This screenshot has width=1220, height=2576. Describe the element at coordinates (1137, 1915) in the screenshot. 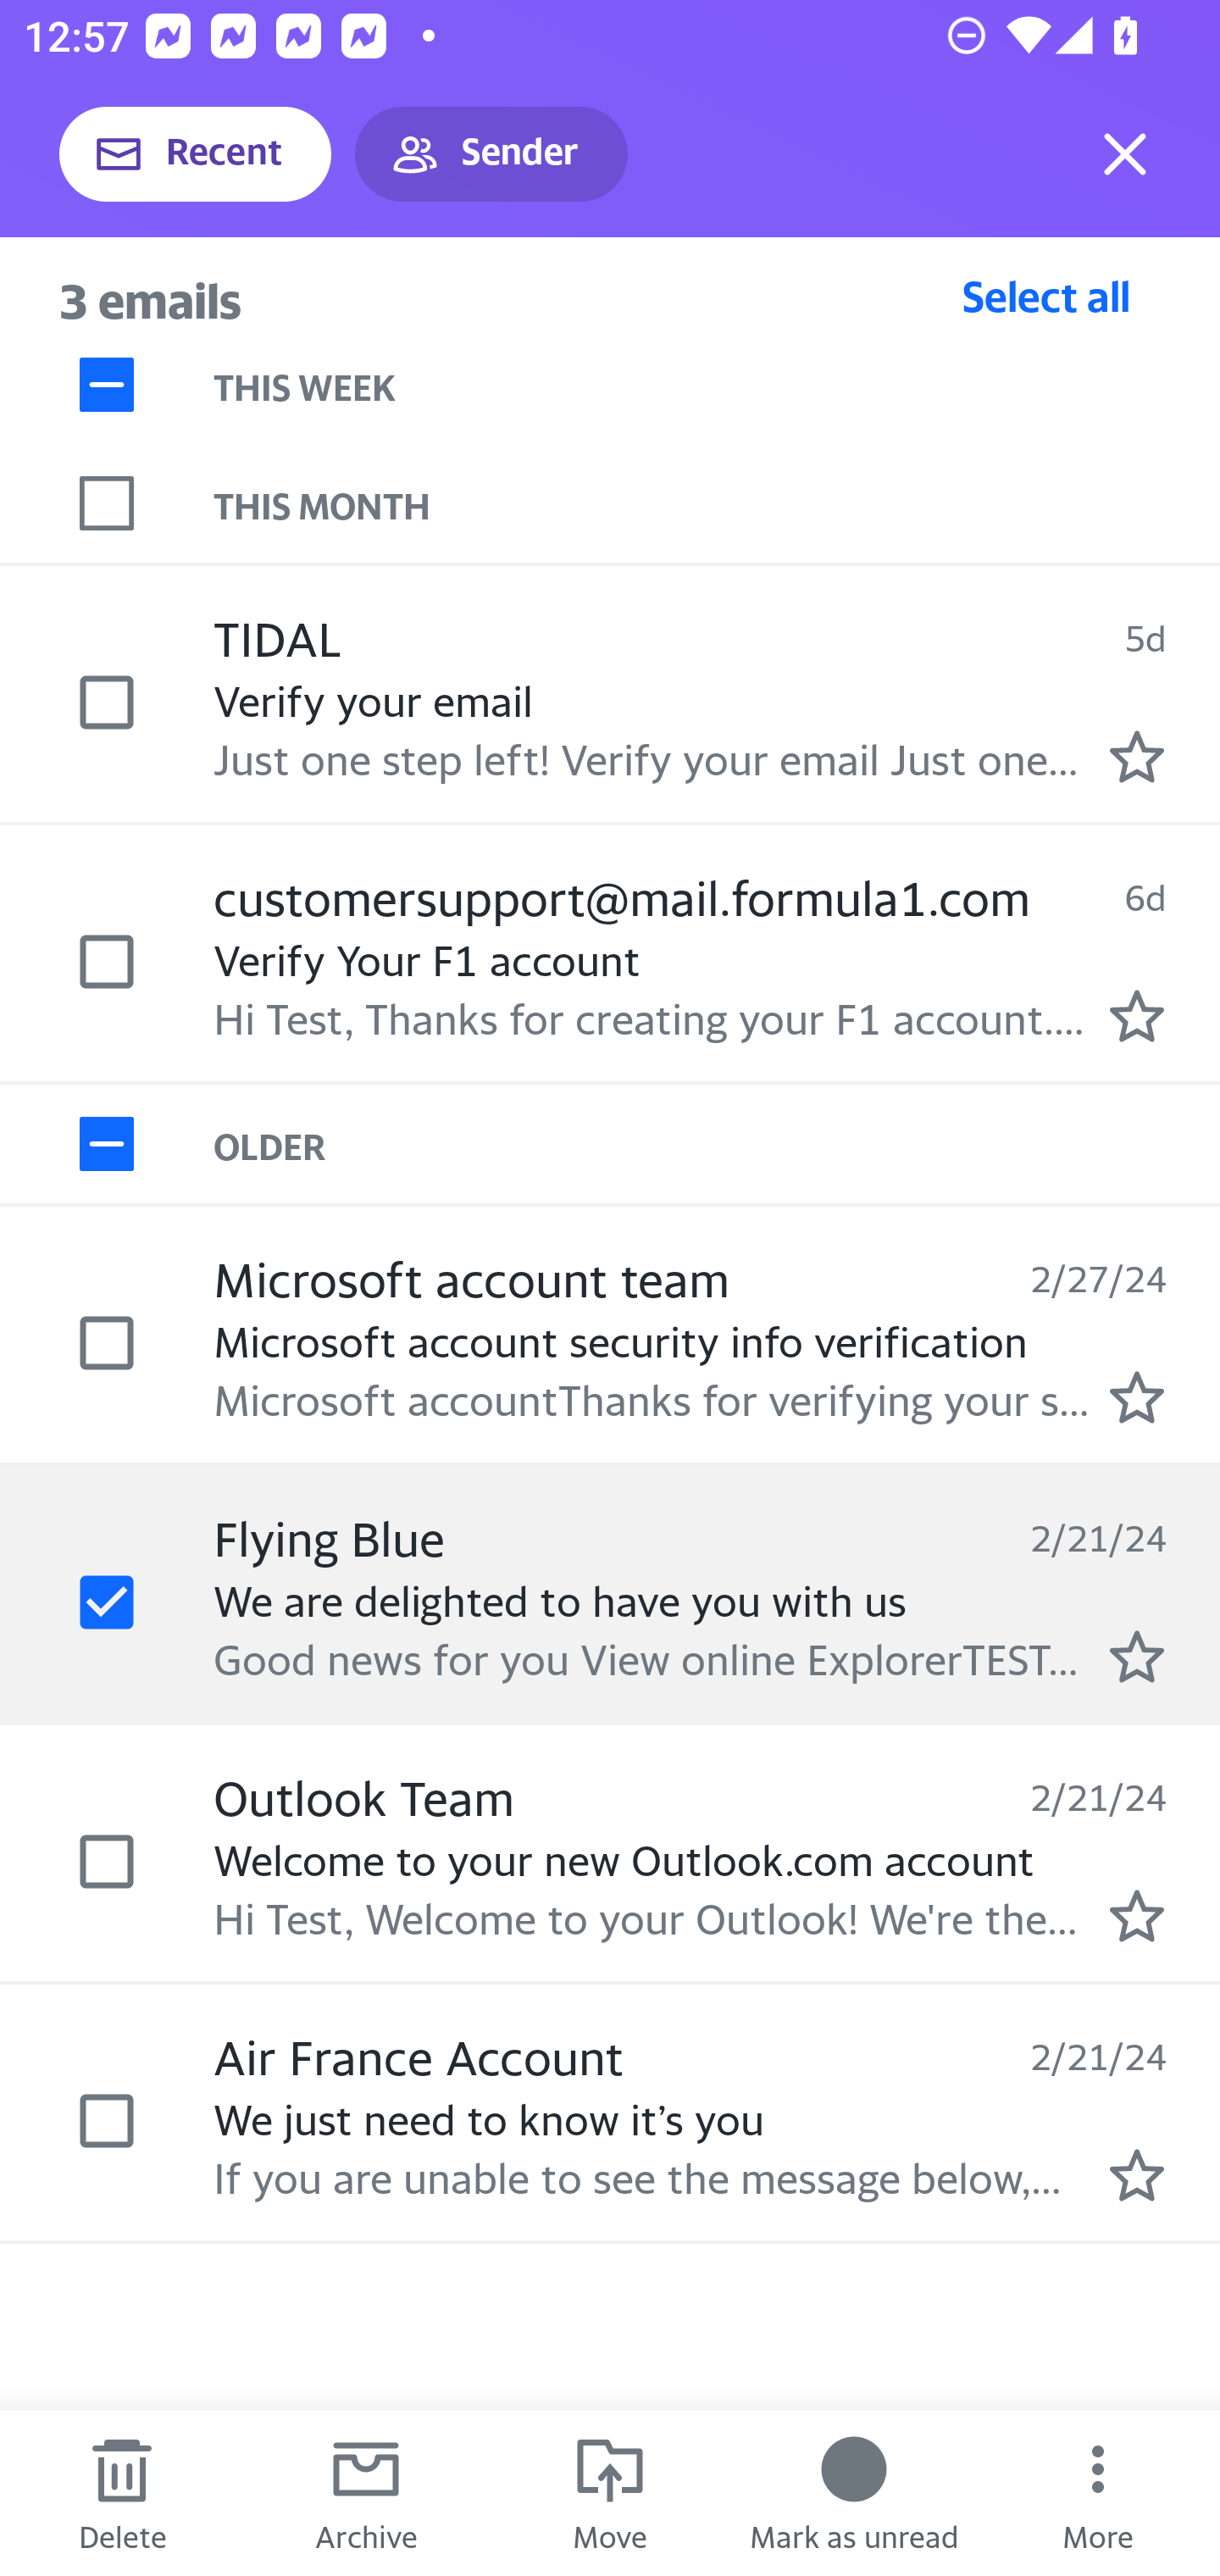

I see `Mark as starred.` at that location.